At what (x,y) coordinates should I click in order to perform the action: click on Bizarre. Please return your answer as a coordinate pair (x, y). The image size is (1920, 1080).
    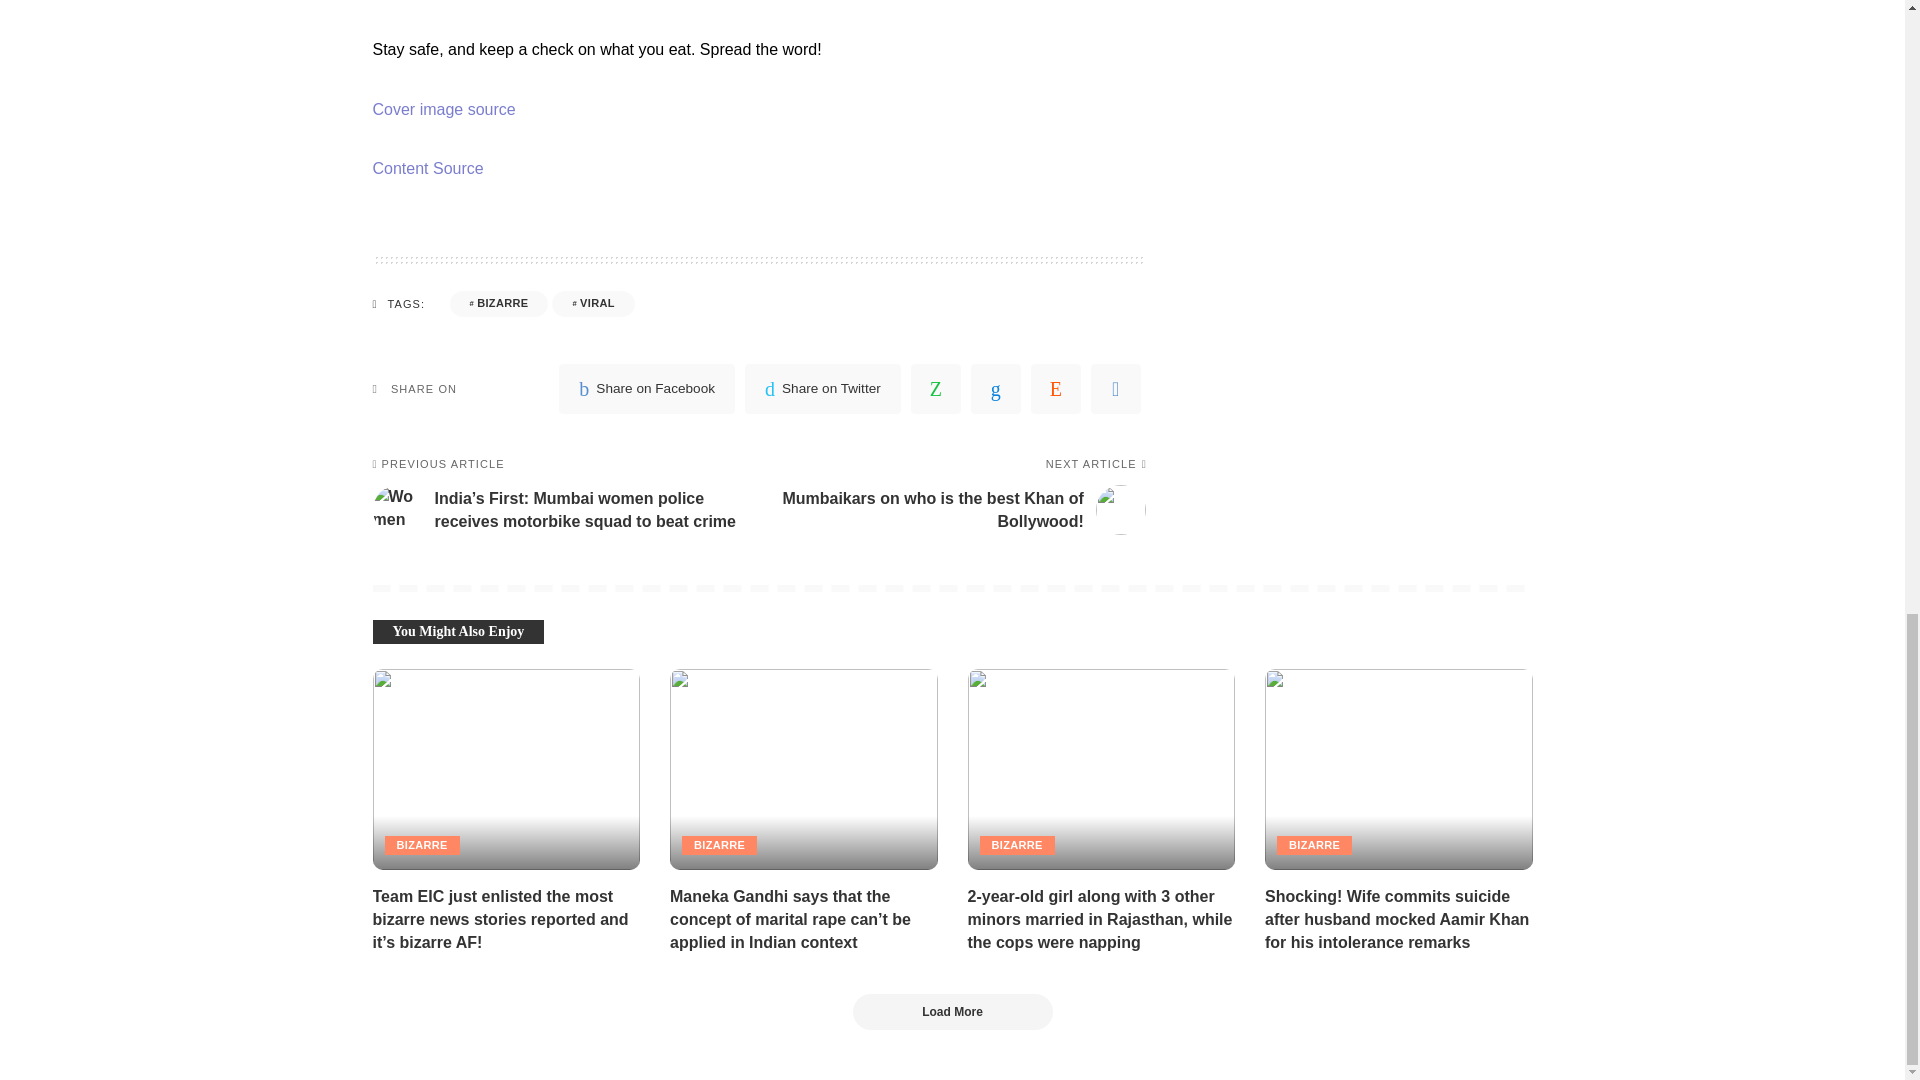
    Looking at the image, I should click on (499, 304).